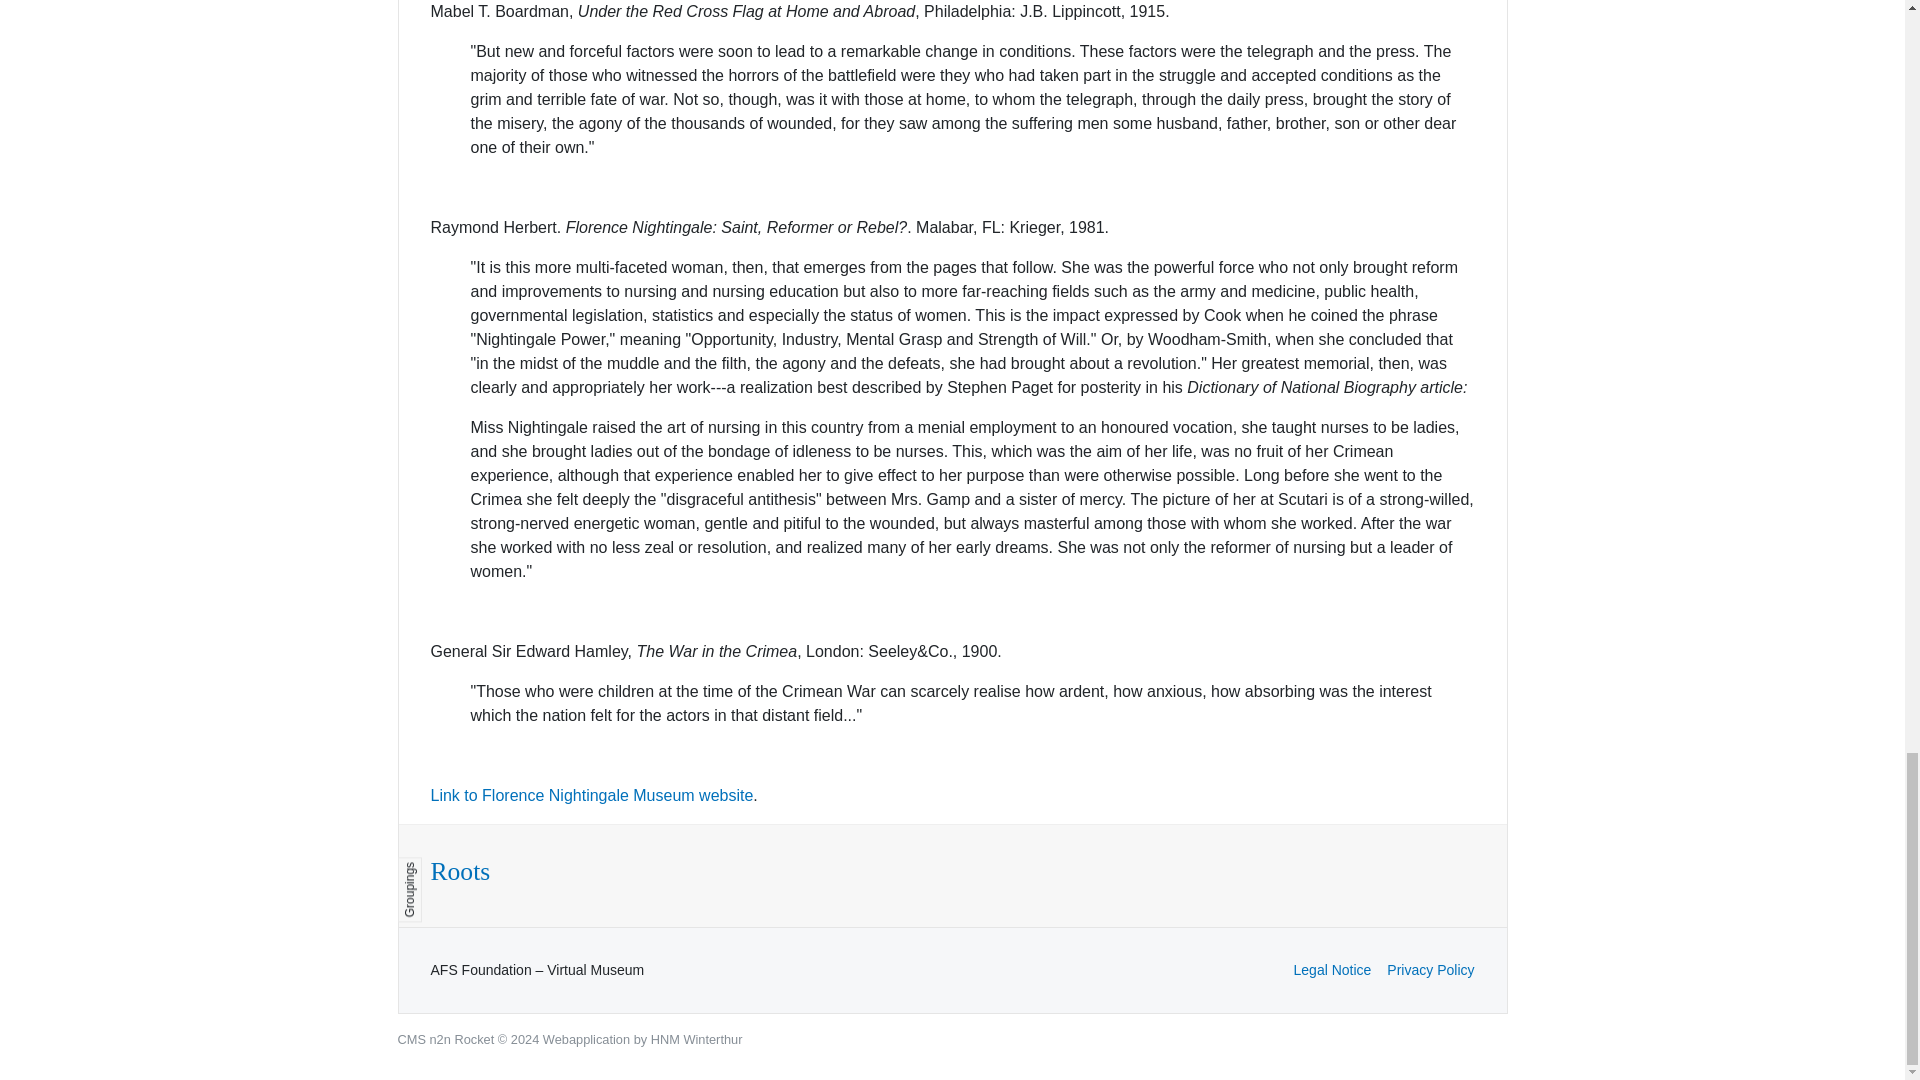  Describe the element at coordinates (1430, 970) in the screenshot. I see `Privacy Policy` at that location.